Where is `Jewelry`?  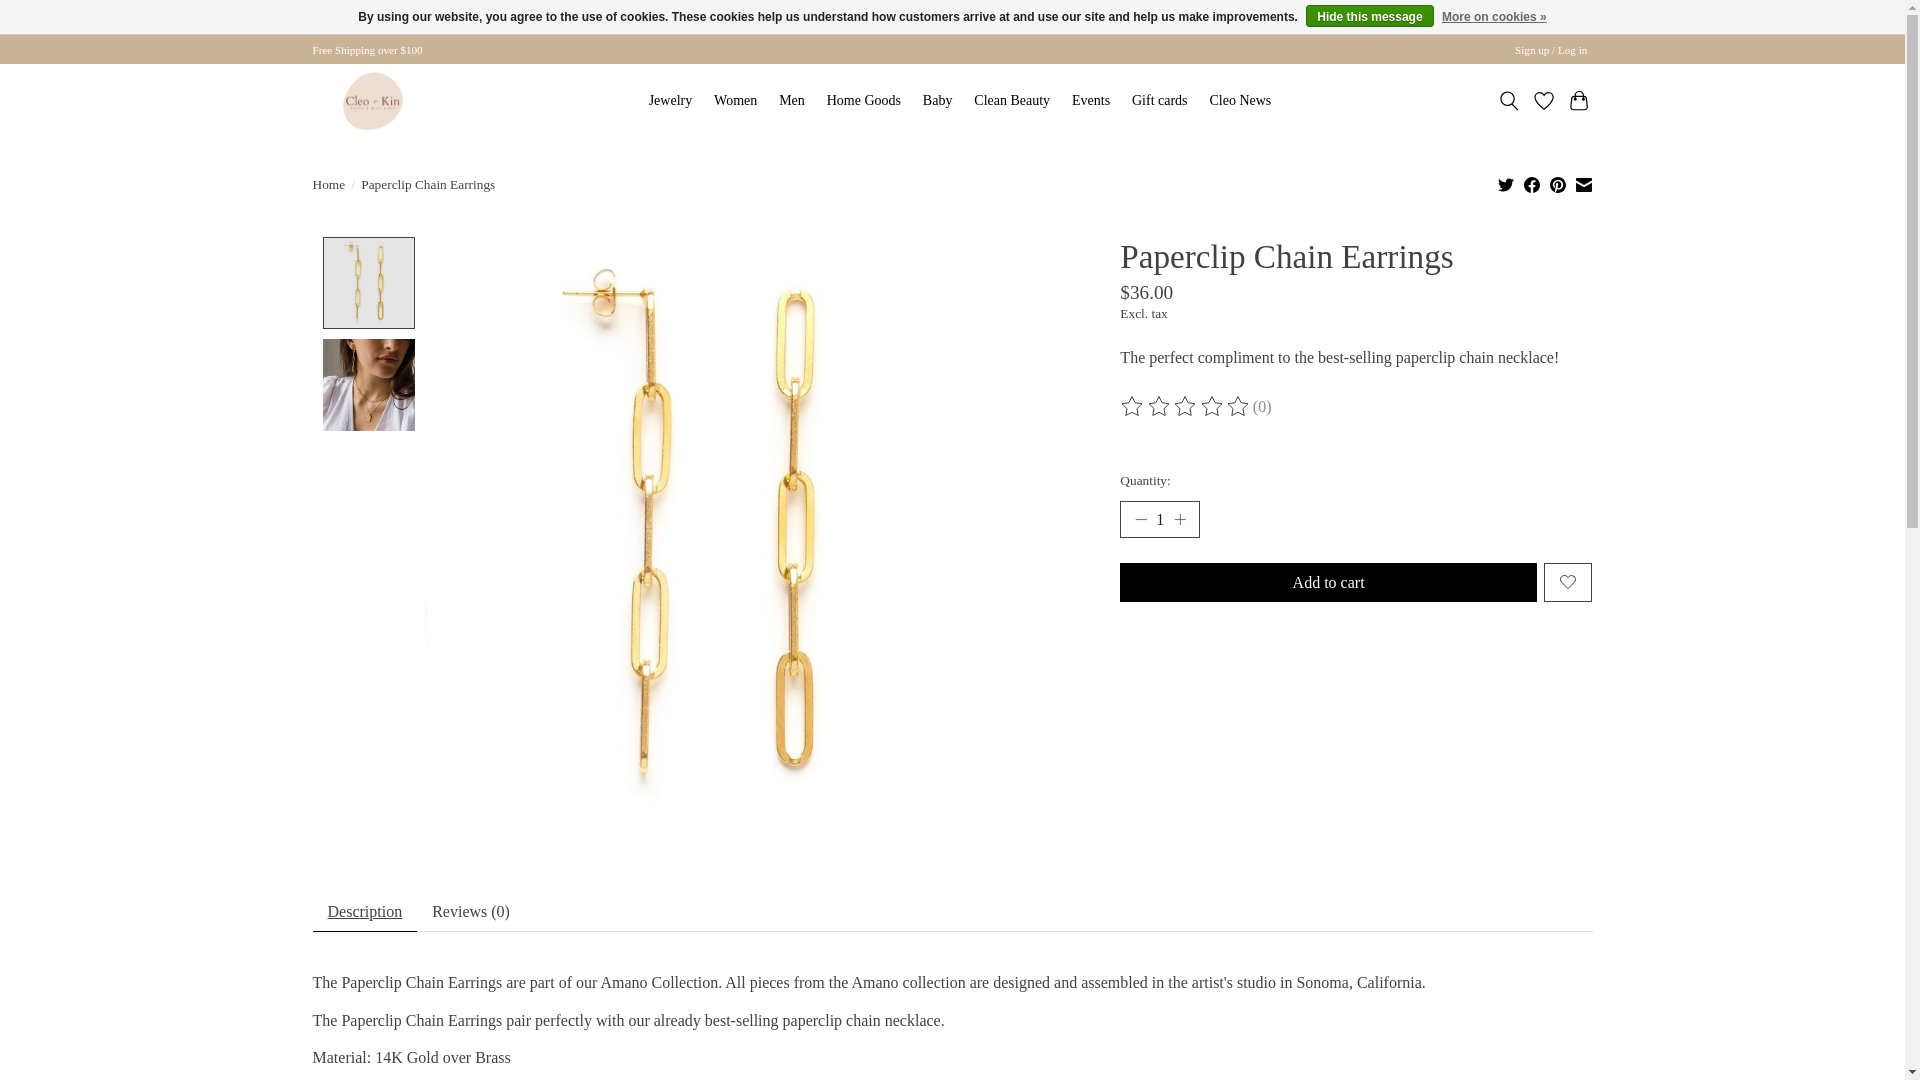 Jewelry is located at coordinates (670, 101).